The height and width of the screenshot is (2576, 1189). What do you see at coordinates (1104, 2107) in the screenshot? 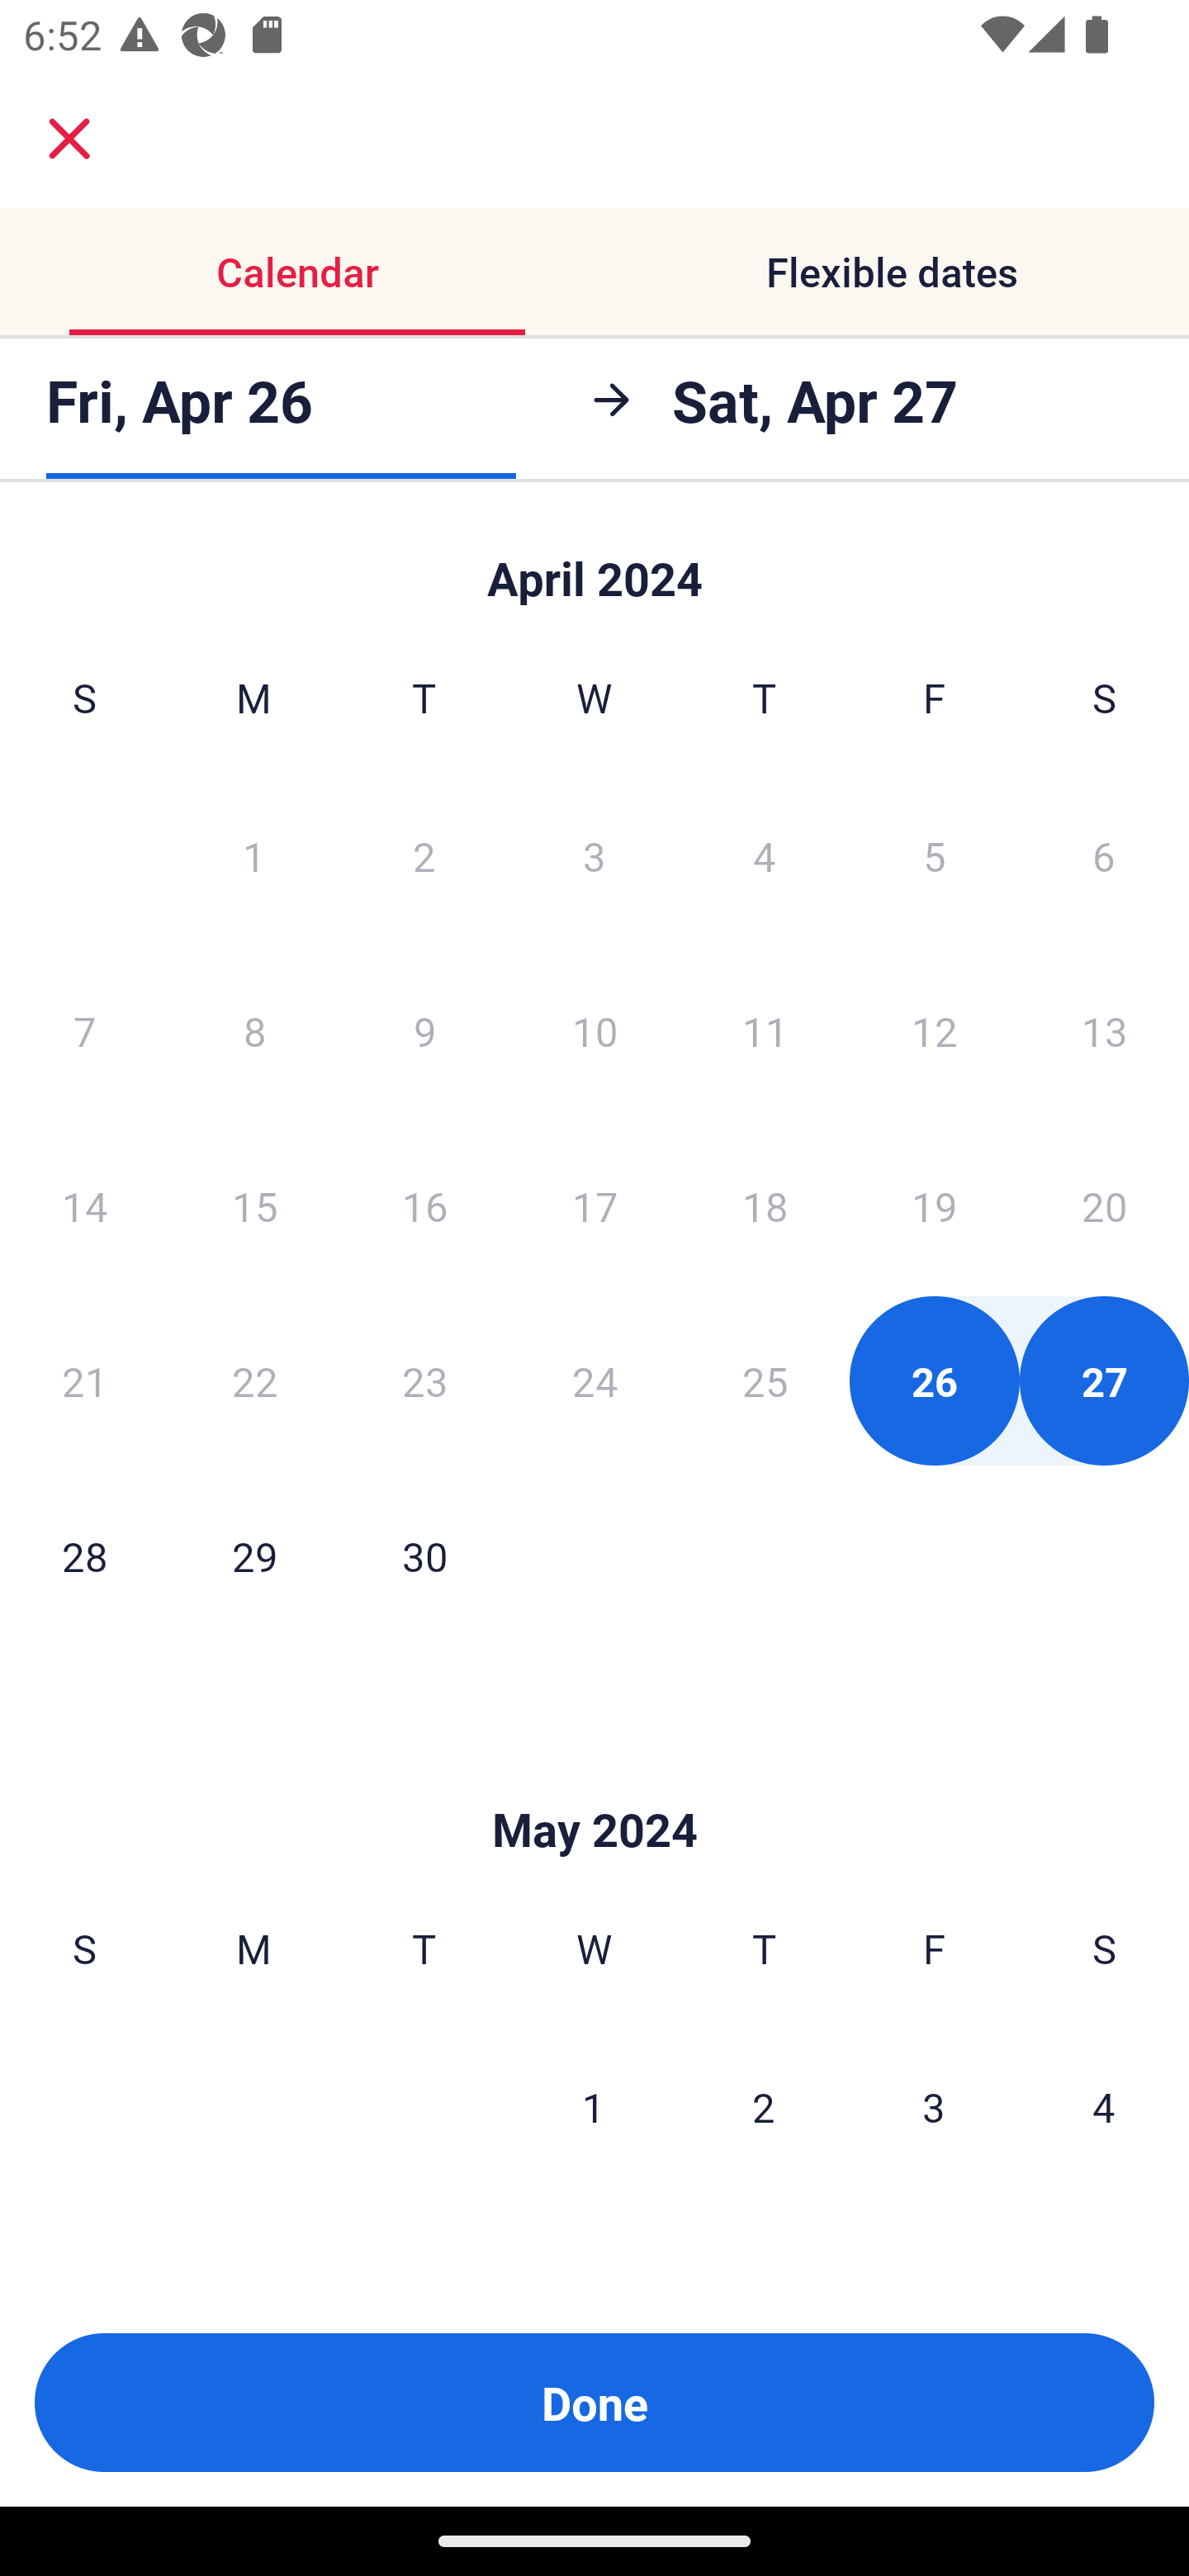
I see `4 Saturday, May 4, 2024` at bounding box center [1104, 2107].